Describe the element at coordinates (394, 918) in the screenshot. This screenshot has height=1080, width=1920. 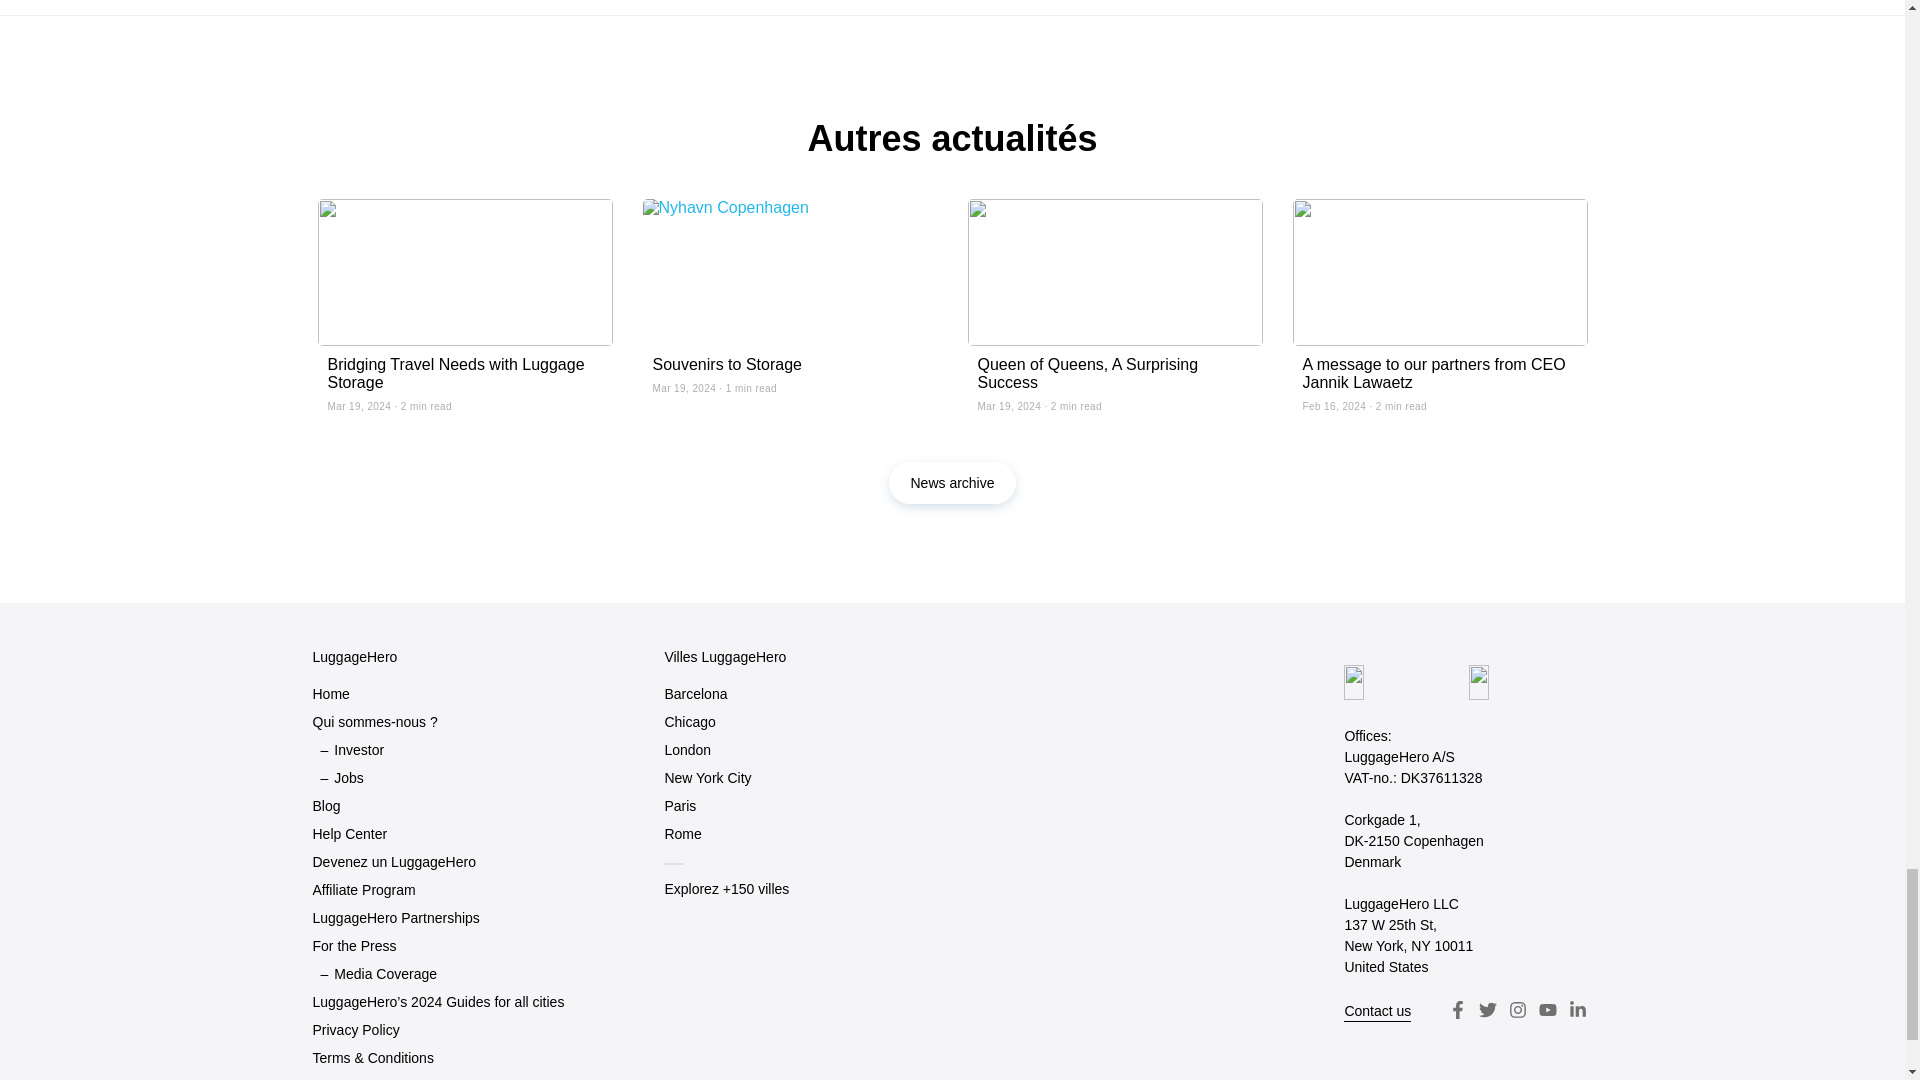
I see `LuggageHero Partnerships` at that location.